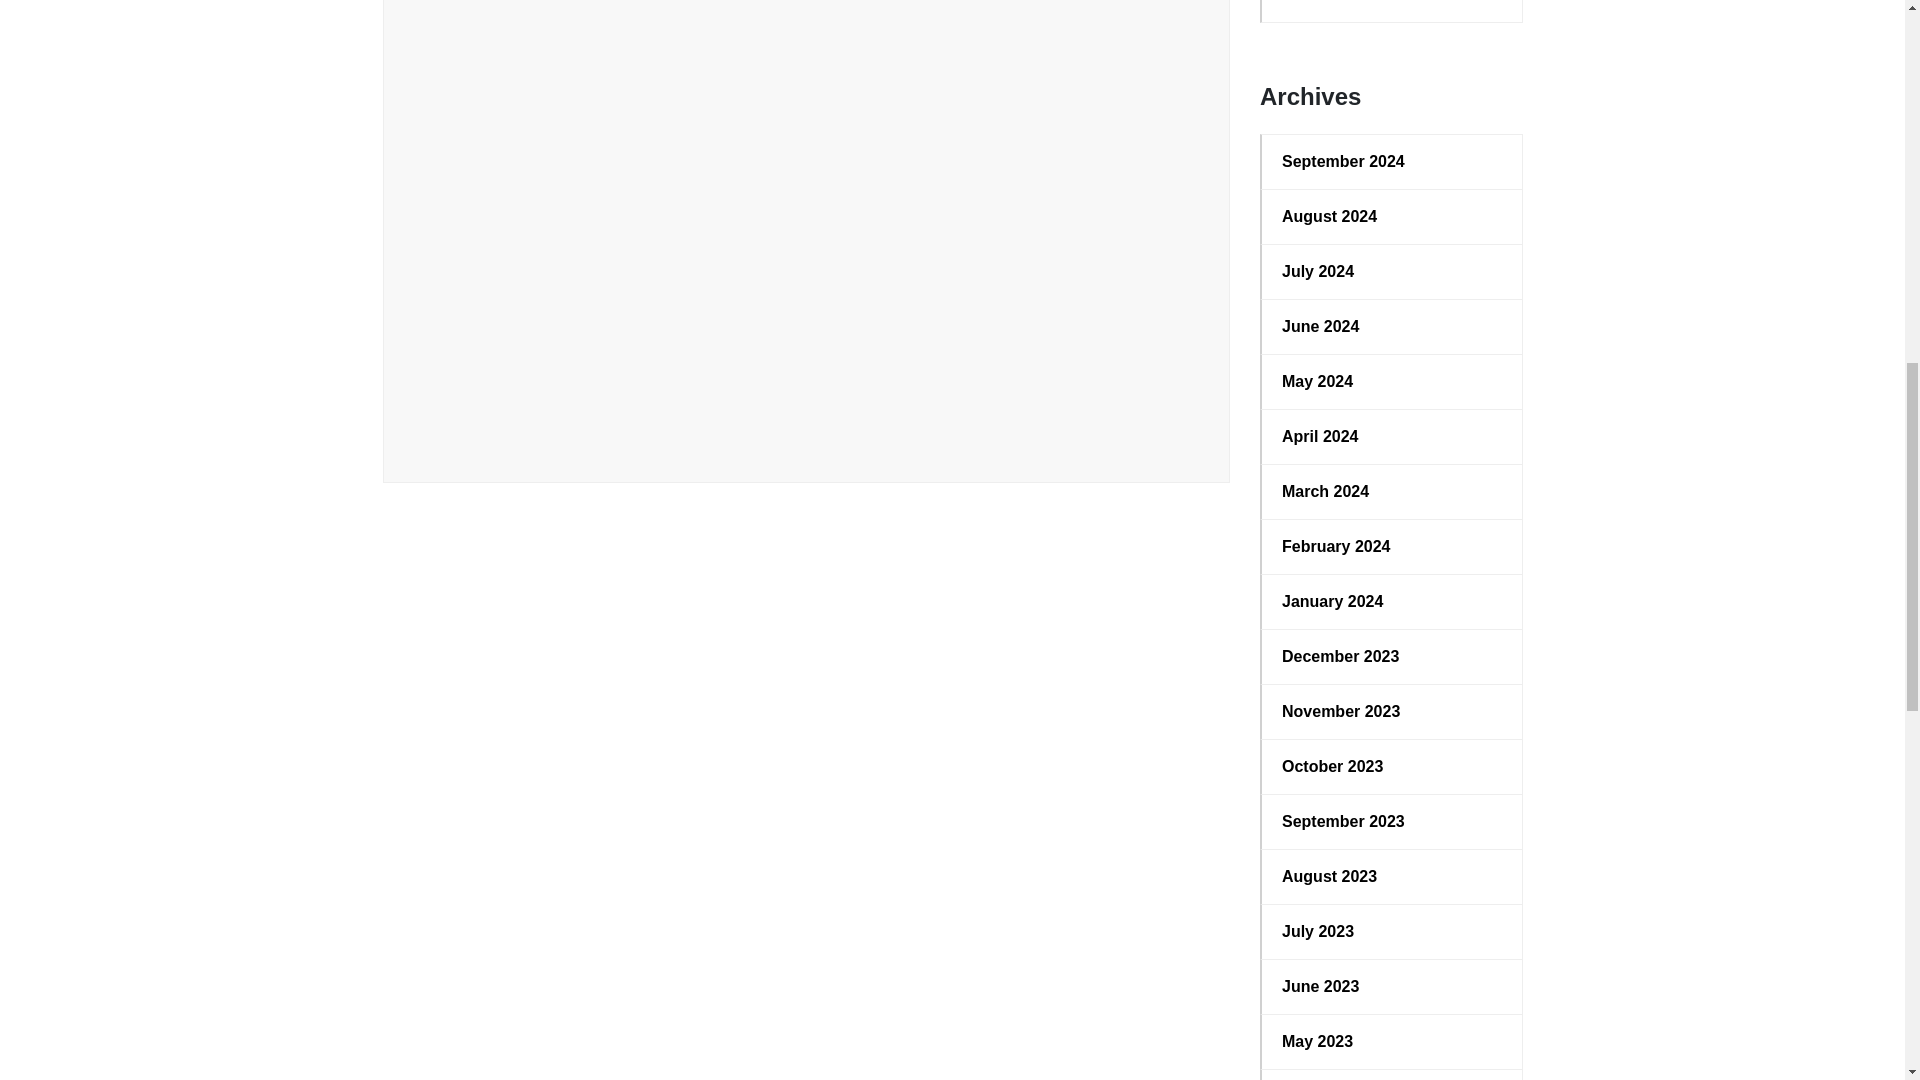 This screenshot has width=1920, height=1080. What do you see at coordinates (1392, 382) in the screenshot?
I see `May 2024` at bounding box center [1392, 382].